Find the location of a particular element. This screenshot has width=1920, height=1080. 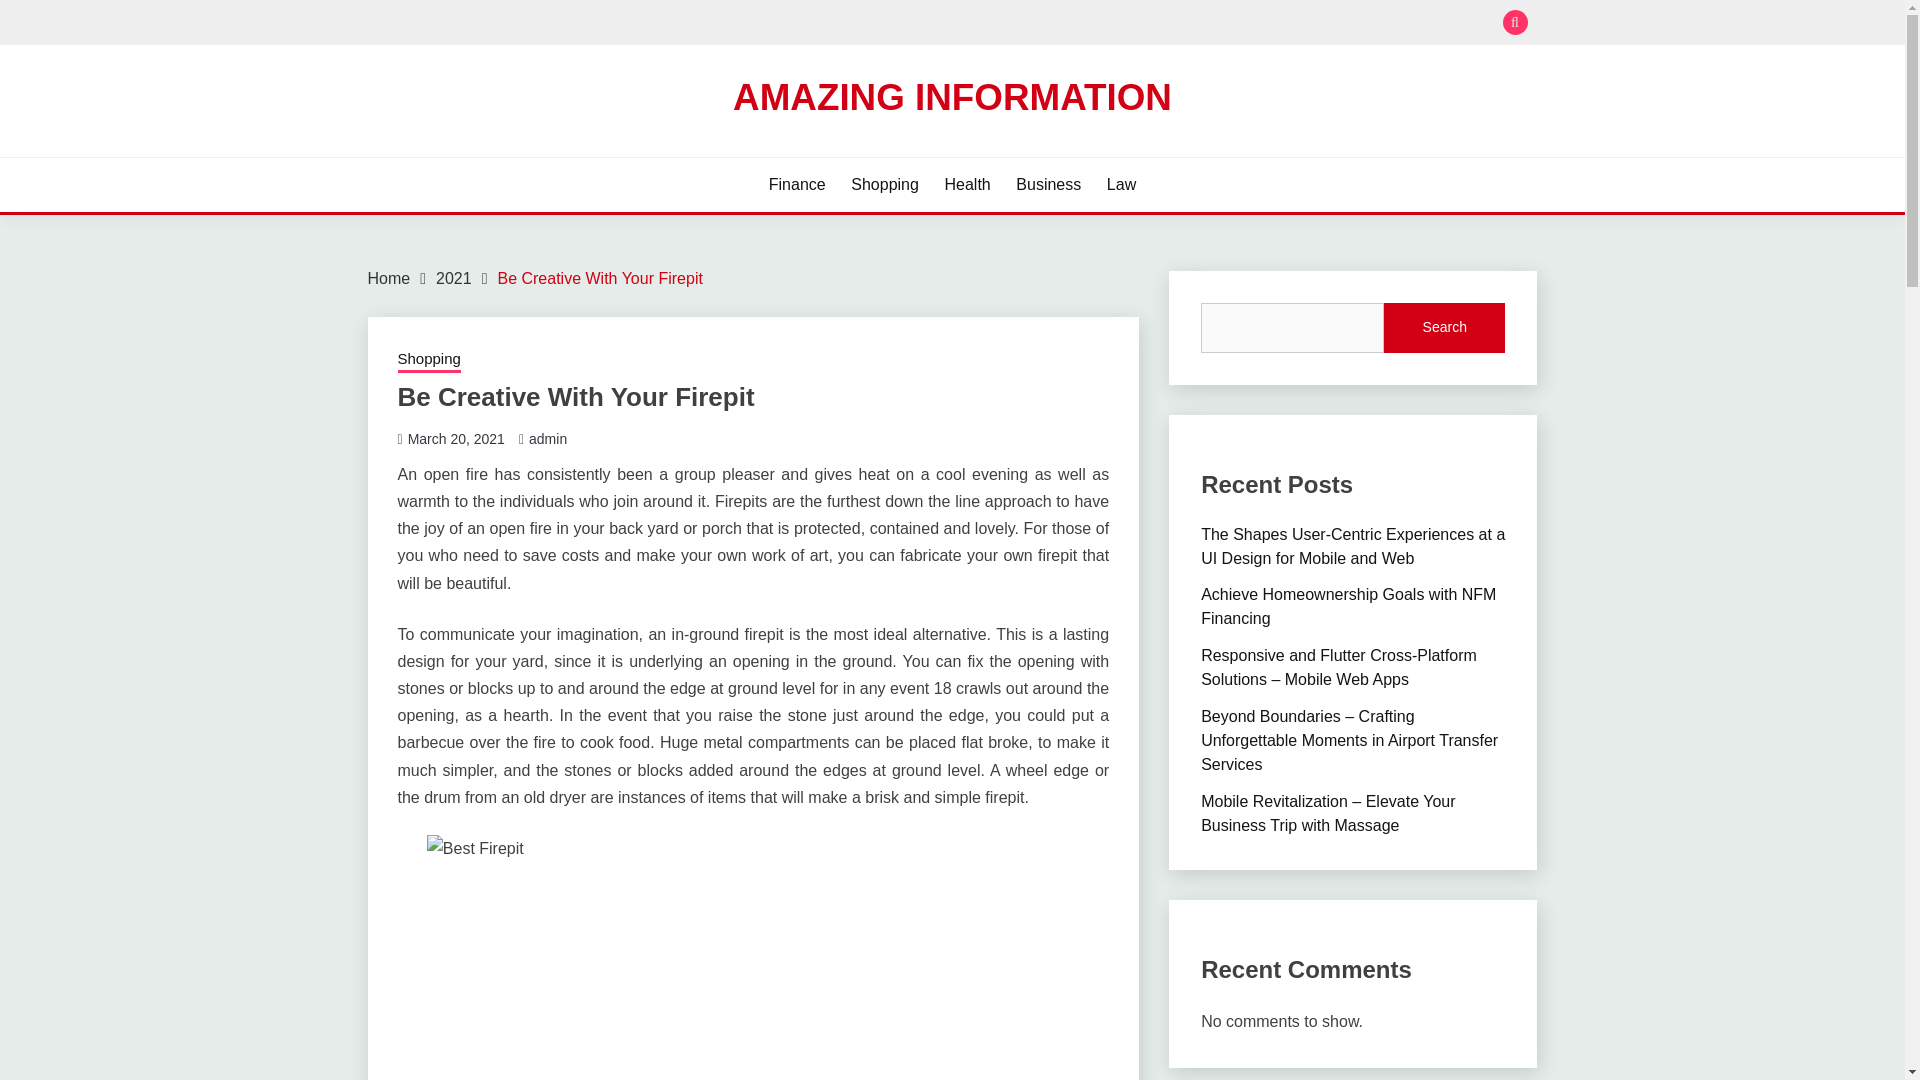

Shopping is located at coordinates (884, 184).